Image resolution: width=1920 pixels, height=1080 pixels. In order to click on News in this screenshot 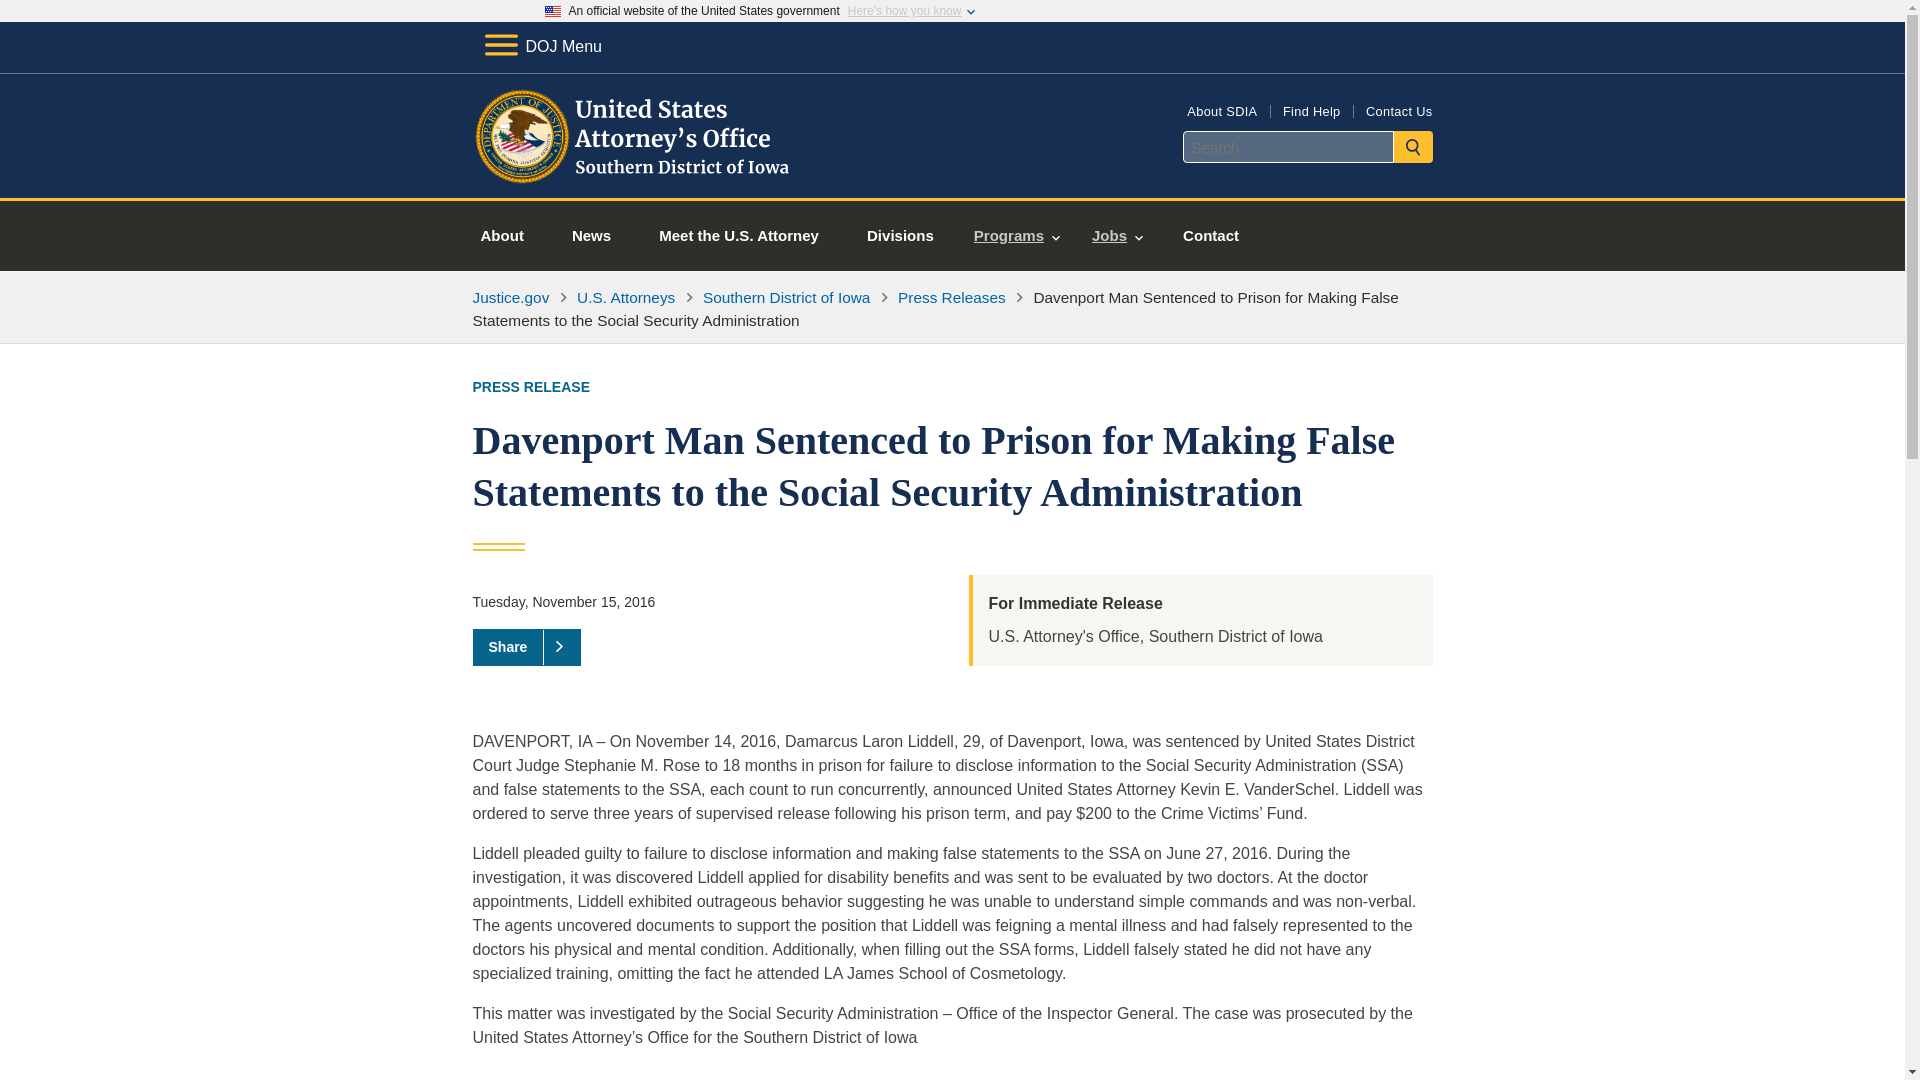, I will do `click(591, 236)`.